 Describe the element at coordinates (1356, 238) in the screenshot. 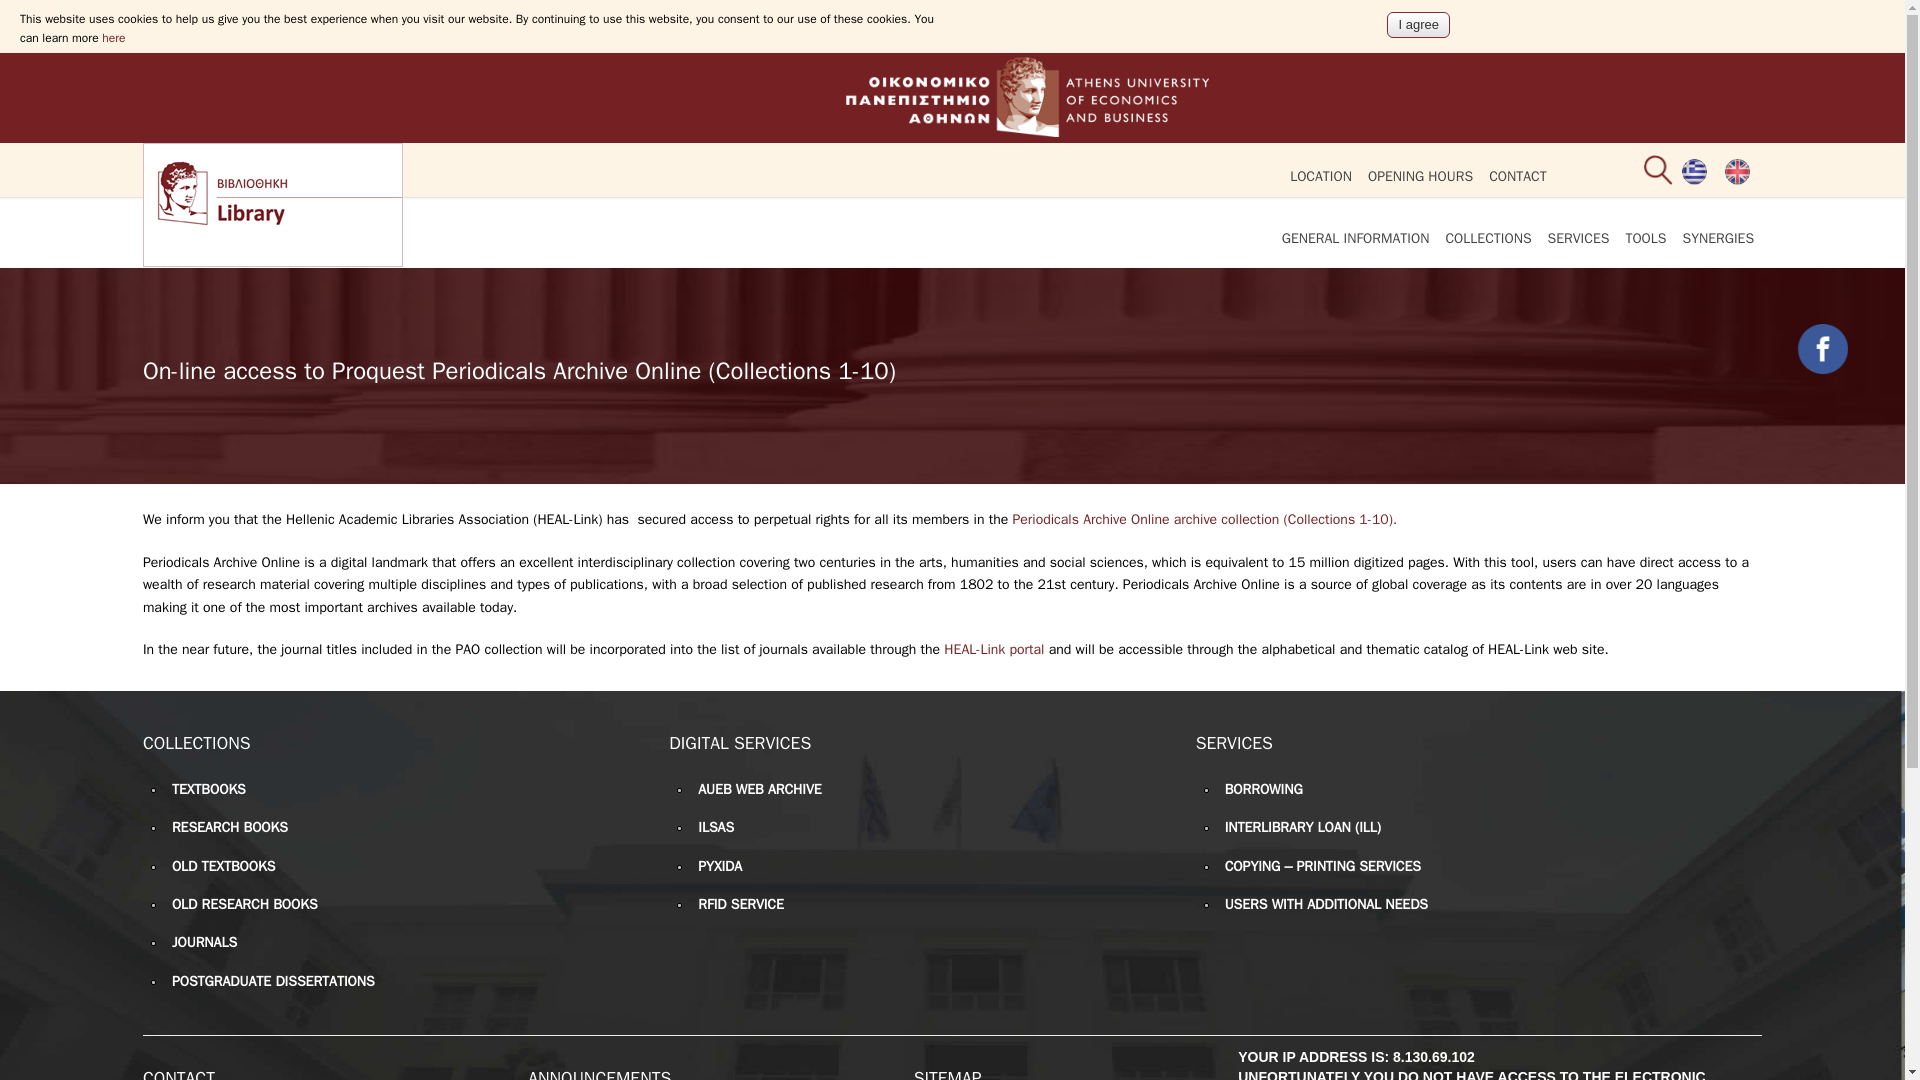

I see `GENERAL INFORMATION` at that location.